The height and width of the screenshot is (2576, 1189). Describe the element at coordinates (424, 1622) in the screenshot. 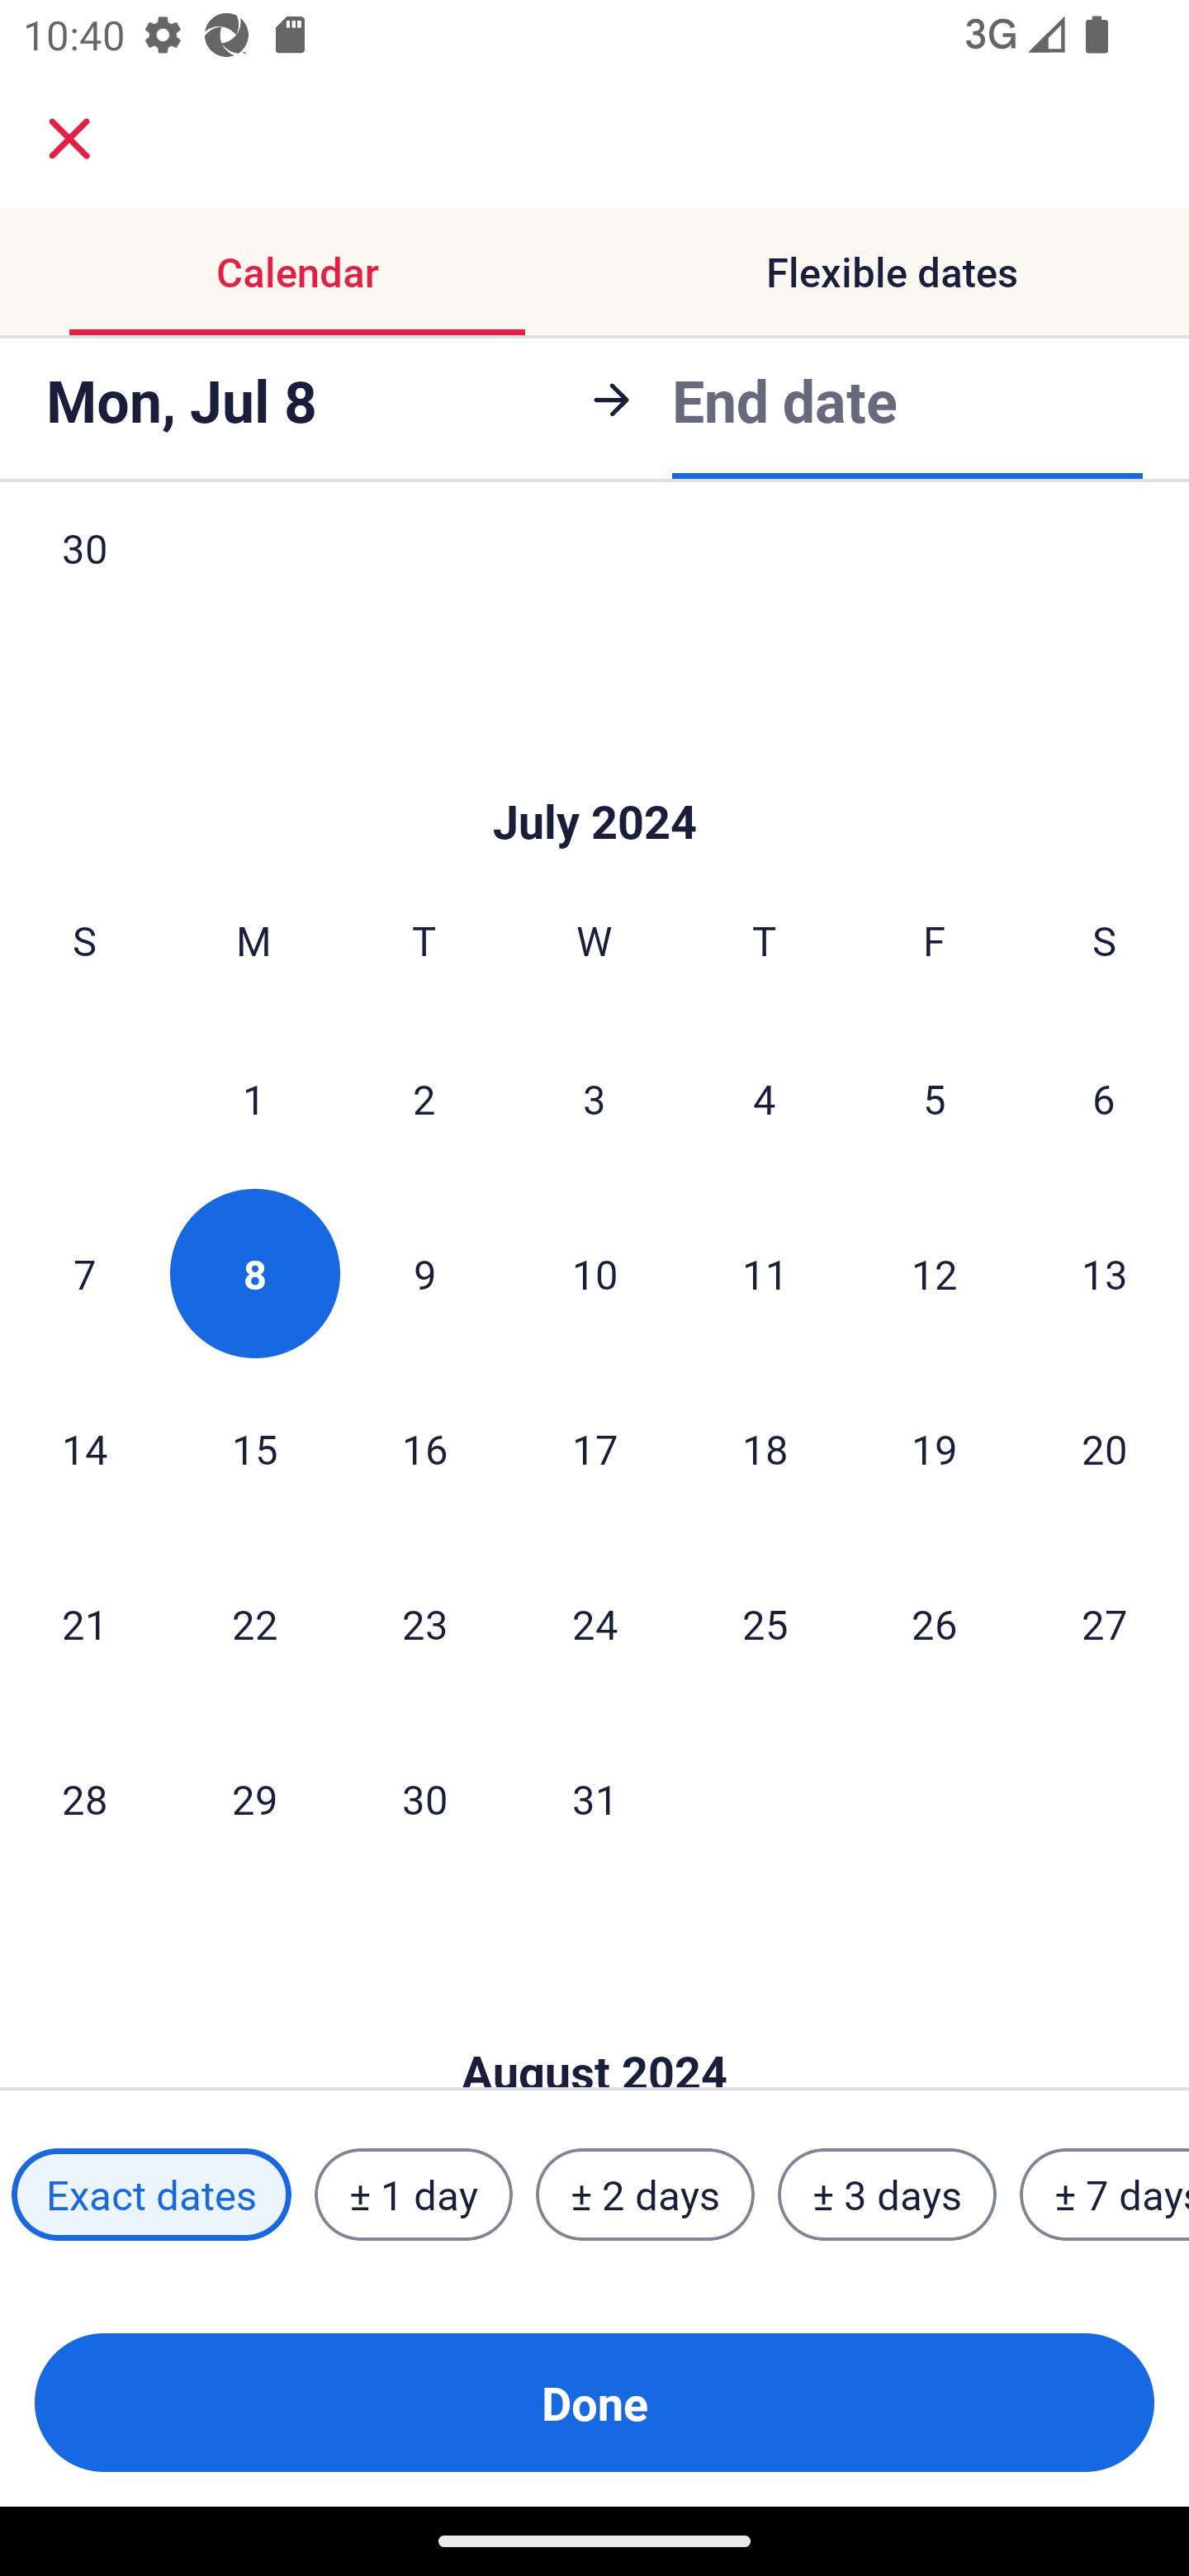

I see `23 Tuesday, July 23, 2024` at that location.